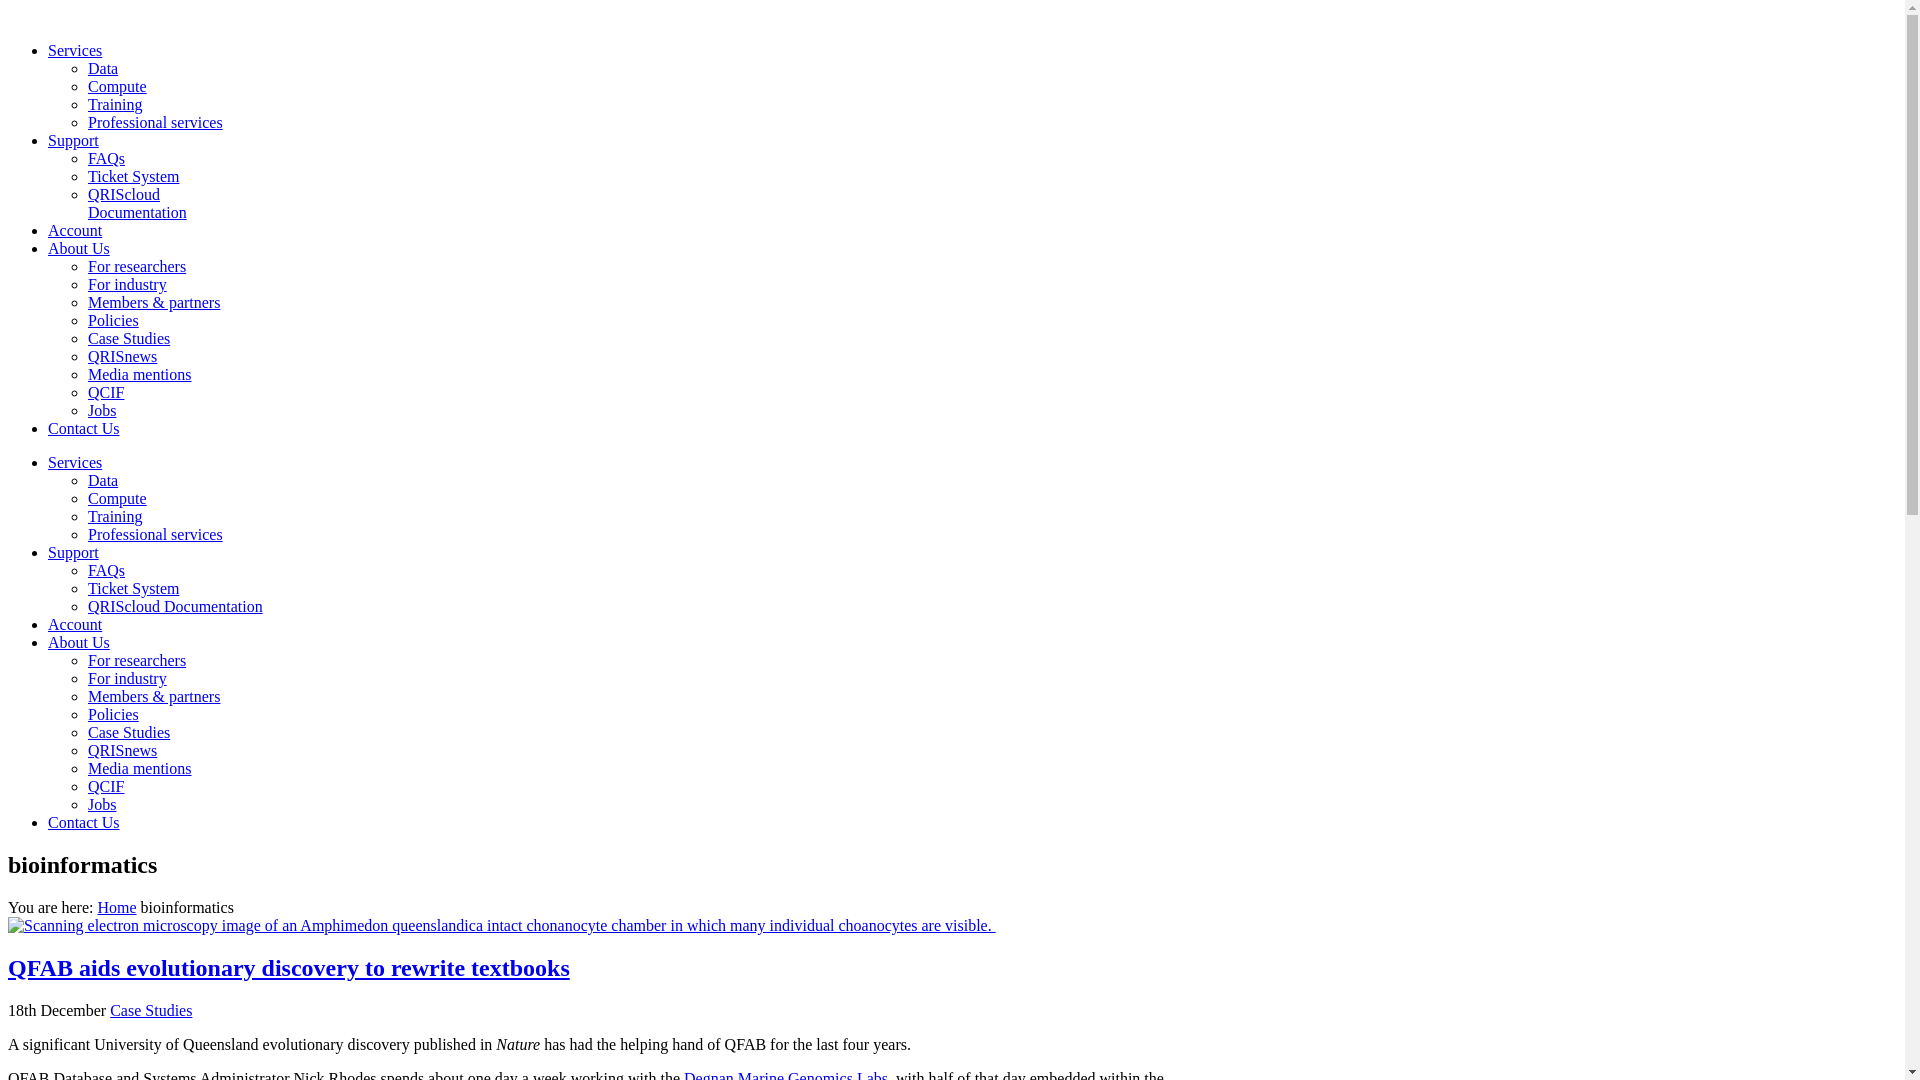  I want to click on Training, so click(116, 104).